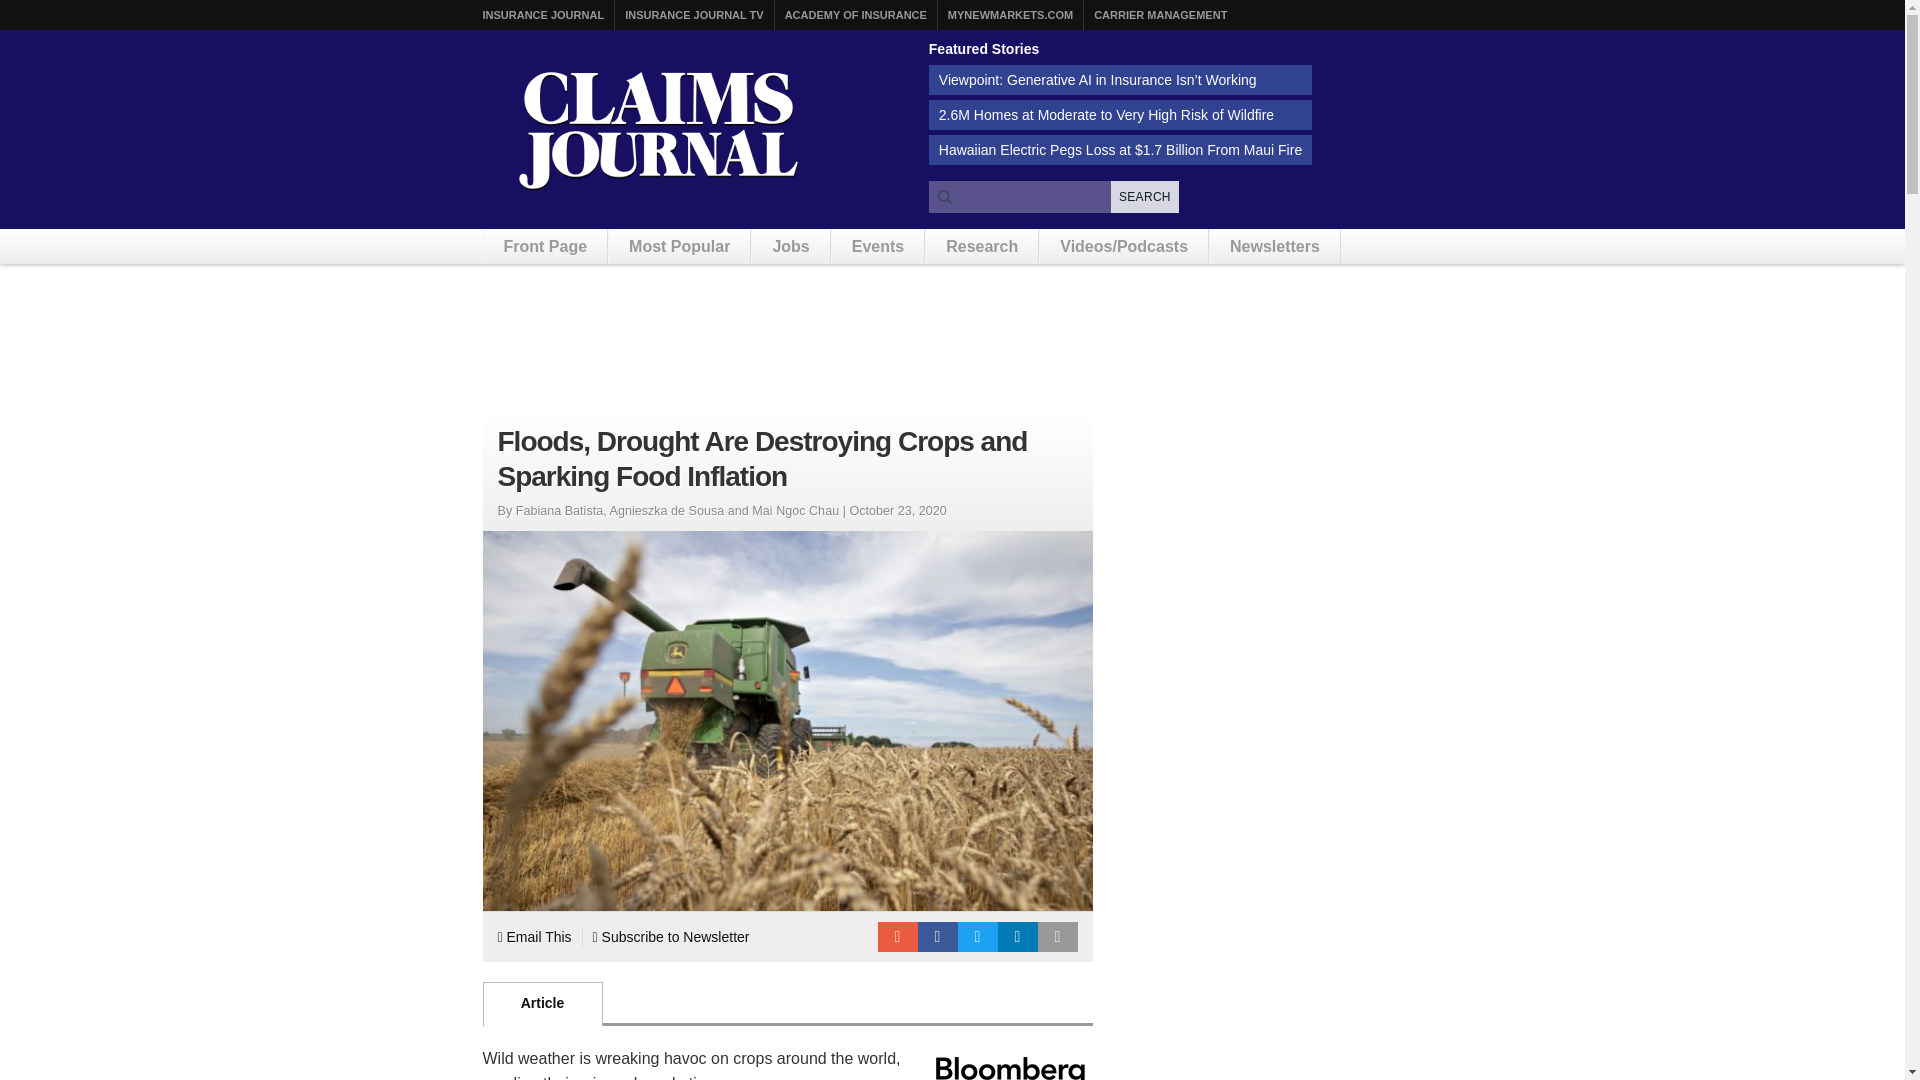 The image size is (1920, 1080). What do you see at coordinates (1054, 196) in the screenshot?
I see `Search latest claims industry news, trends and reports` at bounding box center [1054, 196].